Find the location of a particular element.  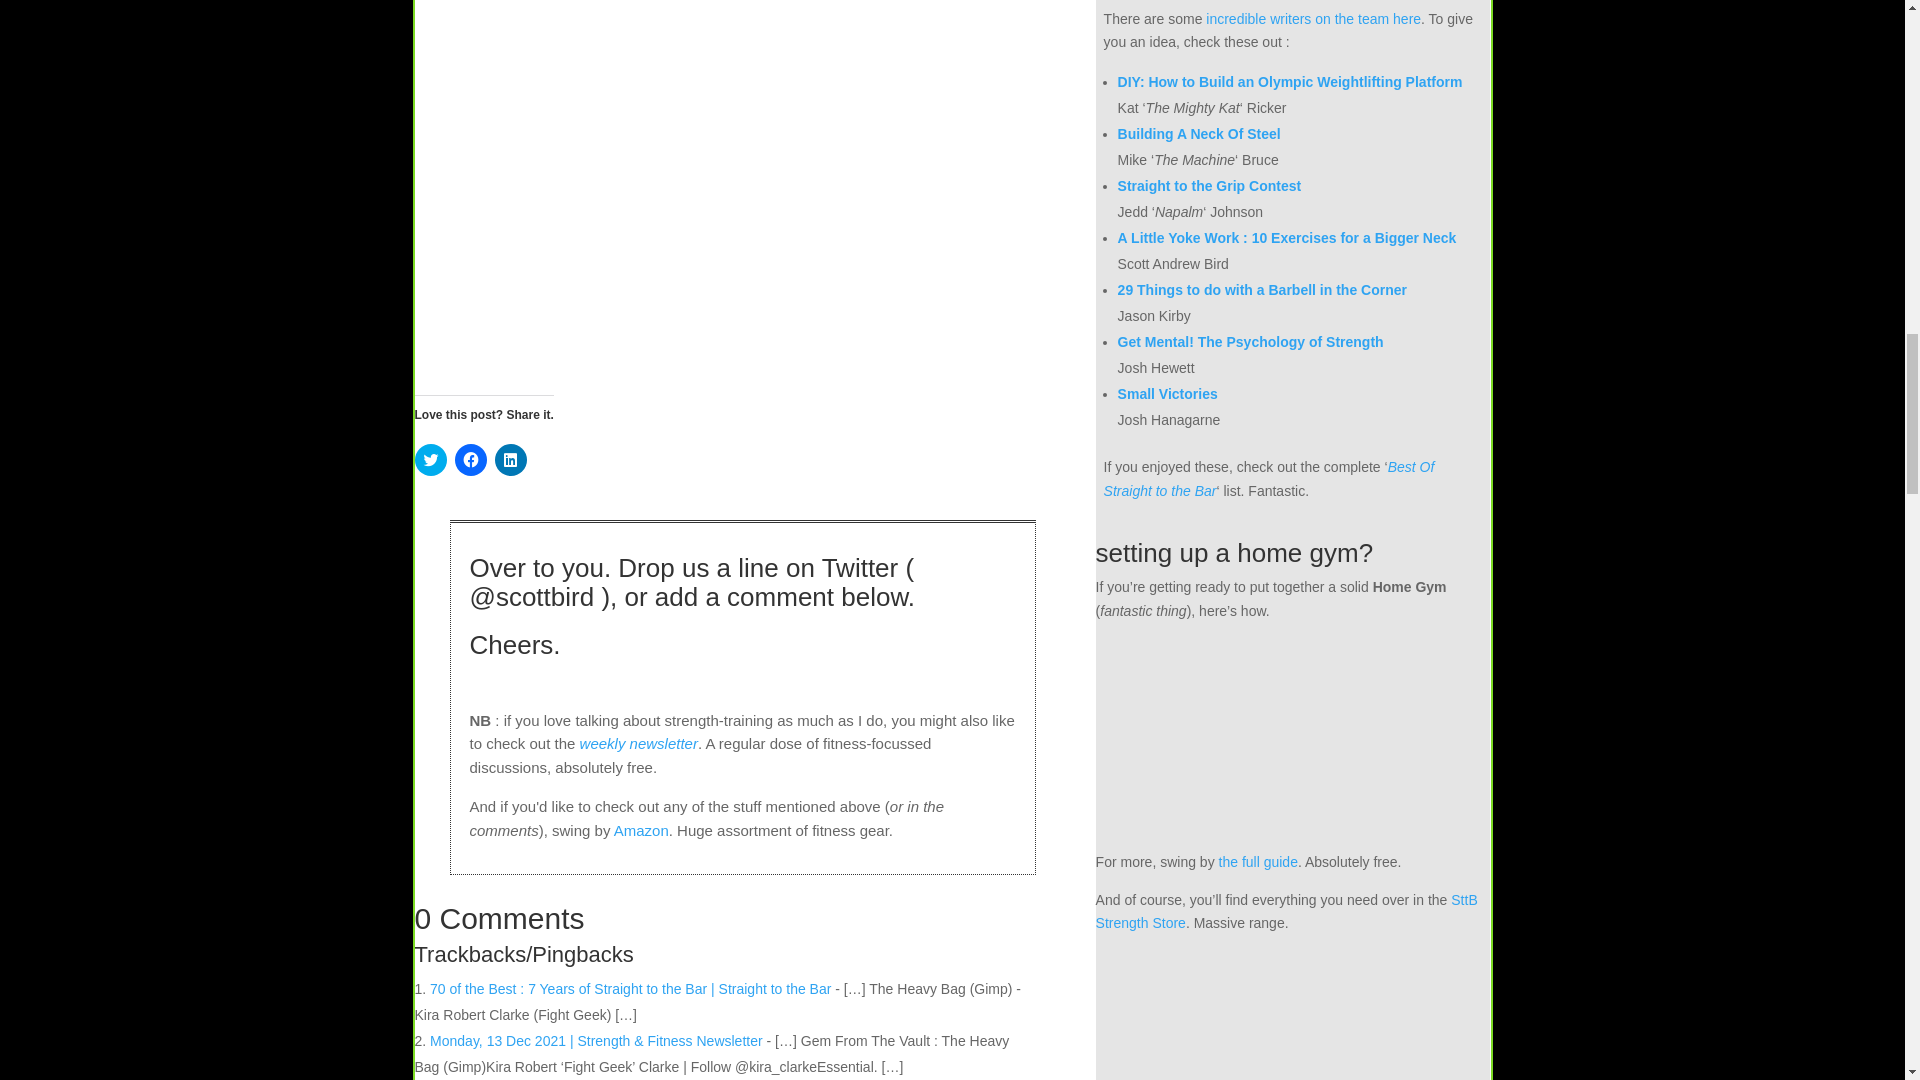

weekly newsletter is located at coordinates (638, 743).